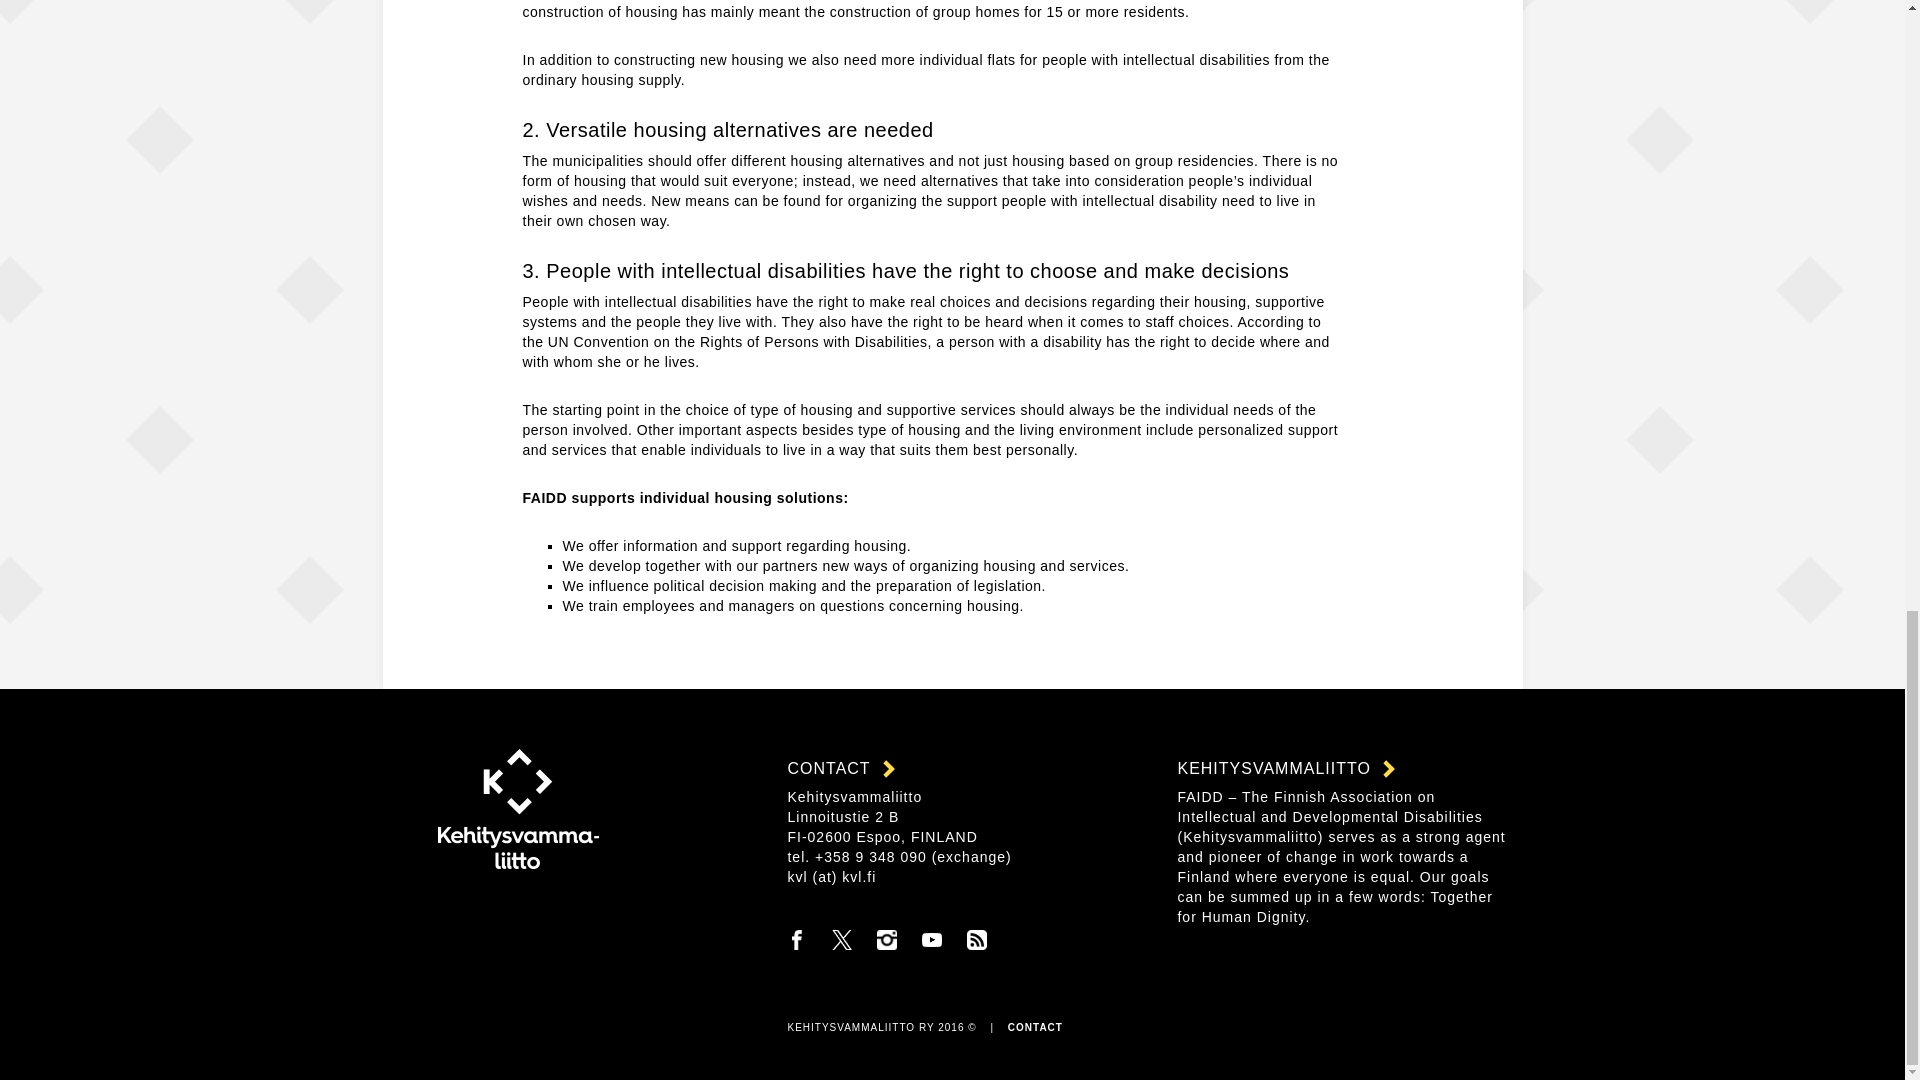 The image size is (1920, 1080). Describe the element at coordinates (1036, 1027) in the screenshot. I see `Contact` at that location.